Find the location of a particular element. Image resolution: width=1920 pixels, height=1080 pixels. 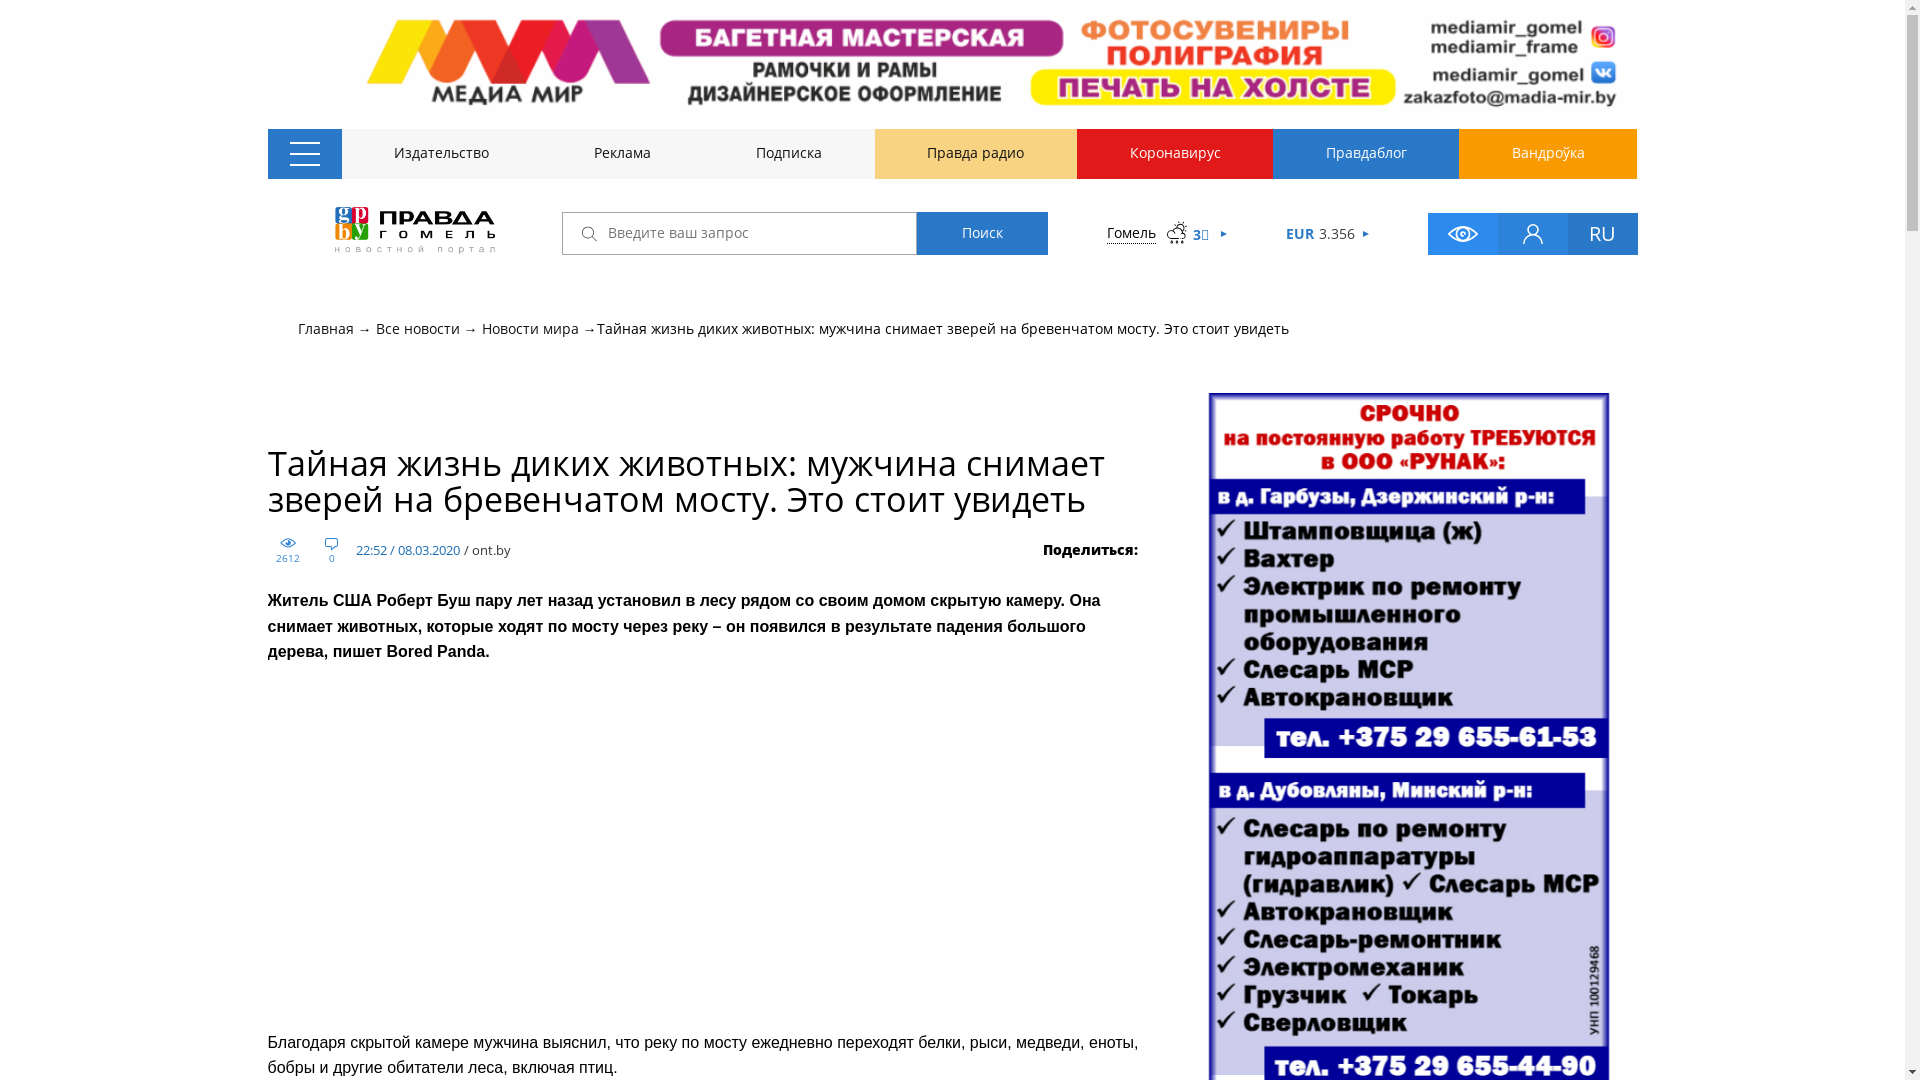

   is located at coordinates (410, 234).